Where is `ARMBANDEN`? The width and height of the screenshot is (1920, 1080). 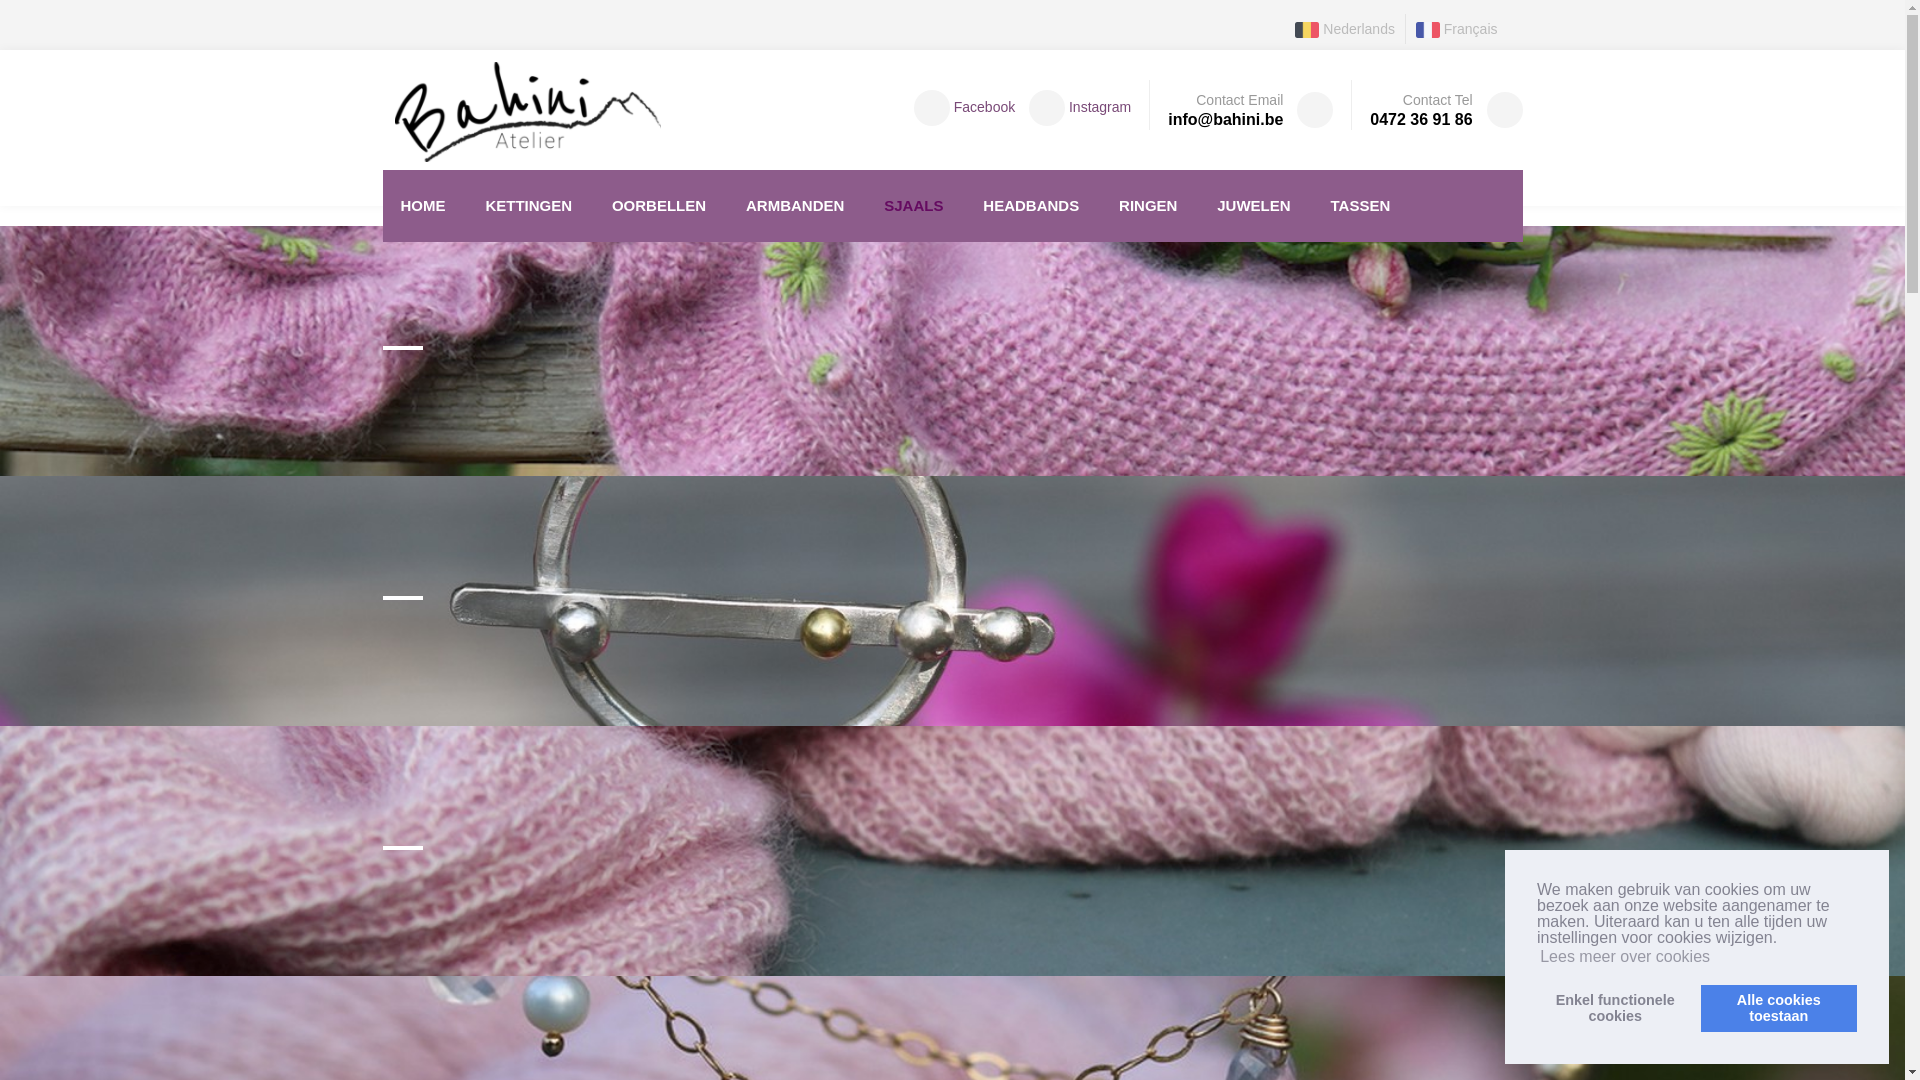 ARMBANDEN is located at coordinates (795, 206).